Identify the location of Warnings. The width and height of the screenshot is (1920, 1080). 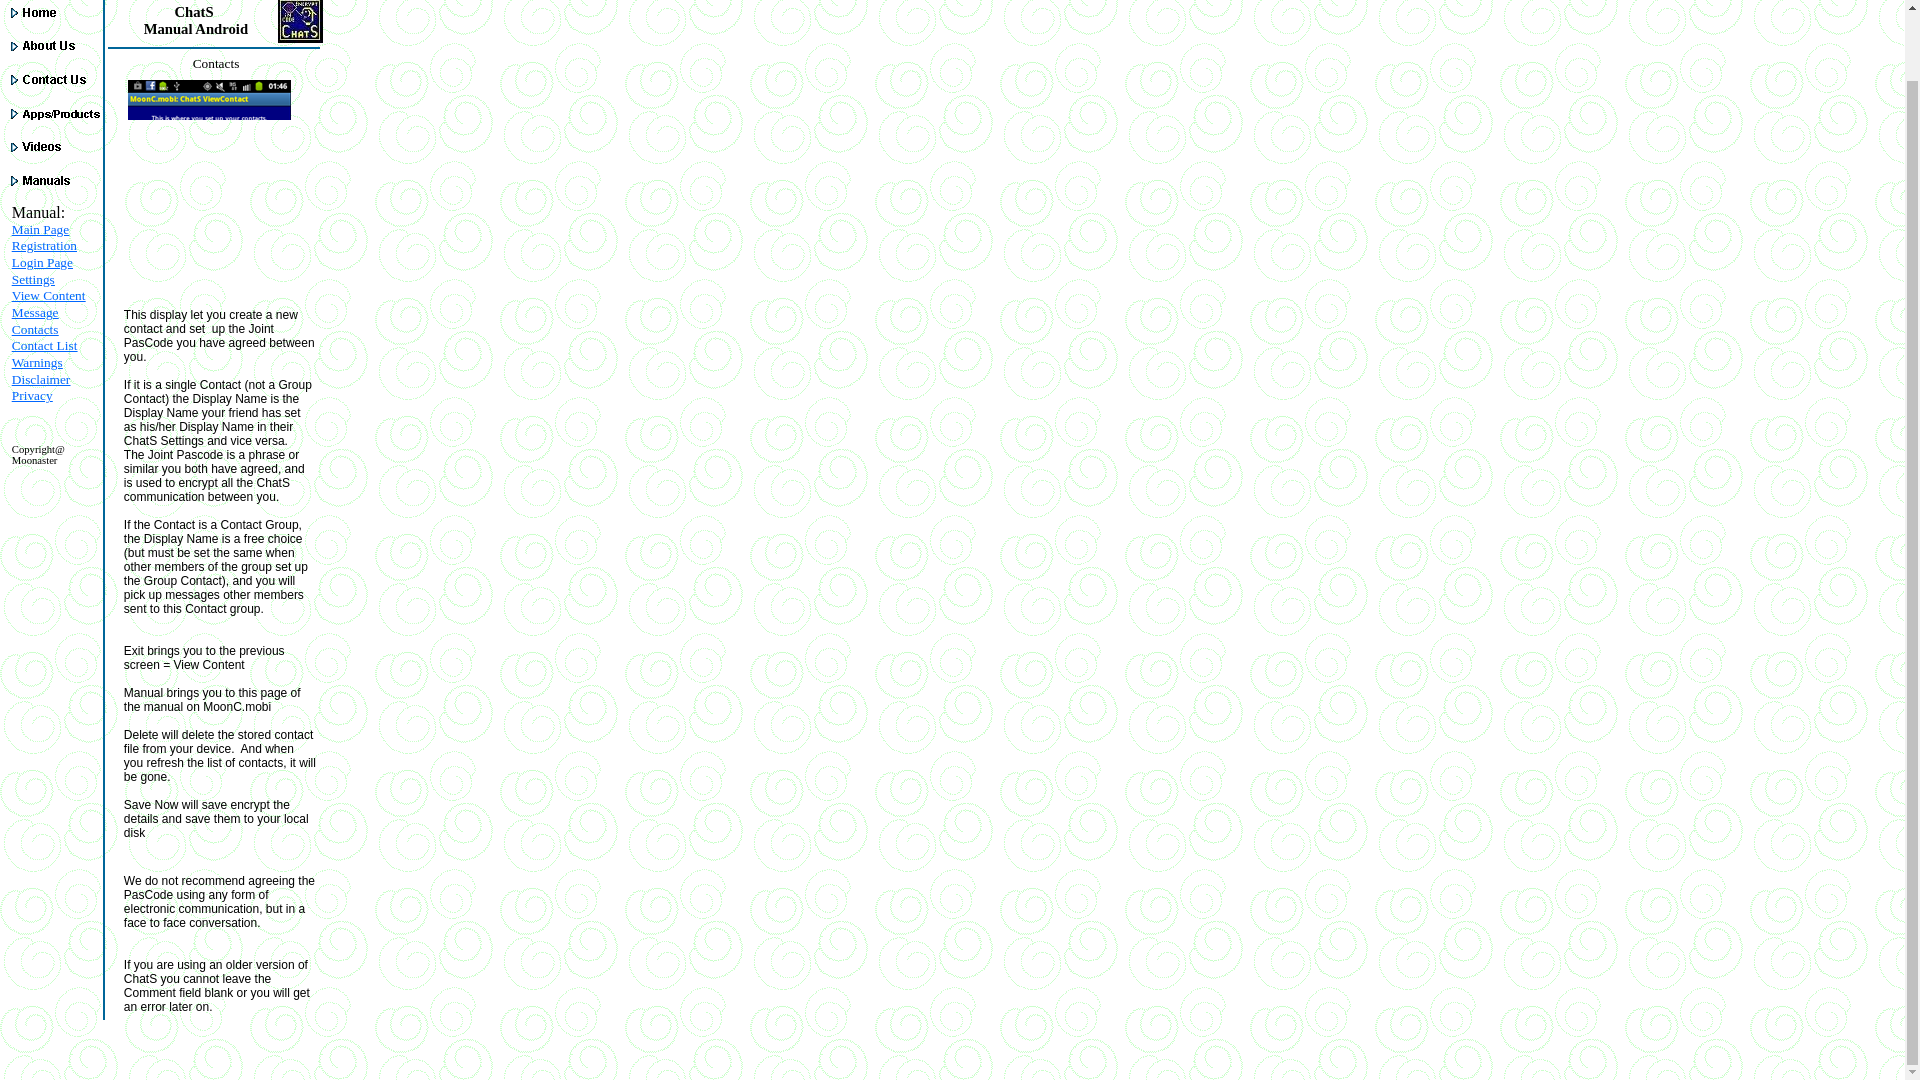
(37, 362).